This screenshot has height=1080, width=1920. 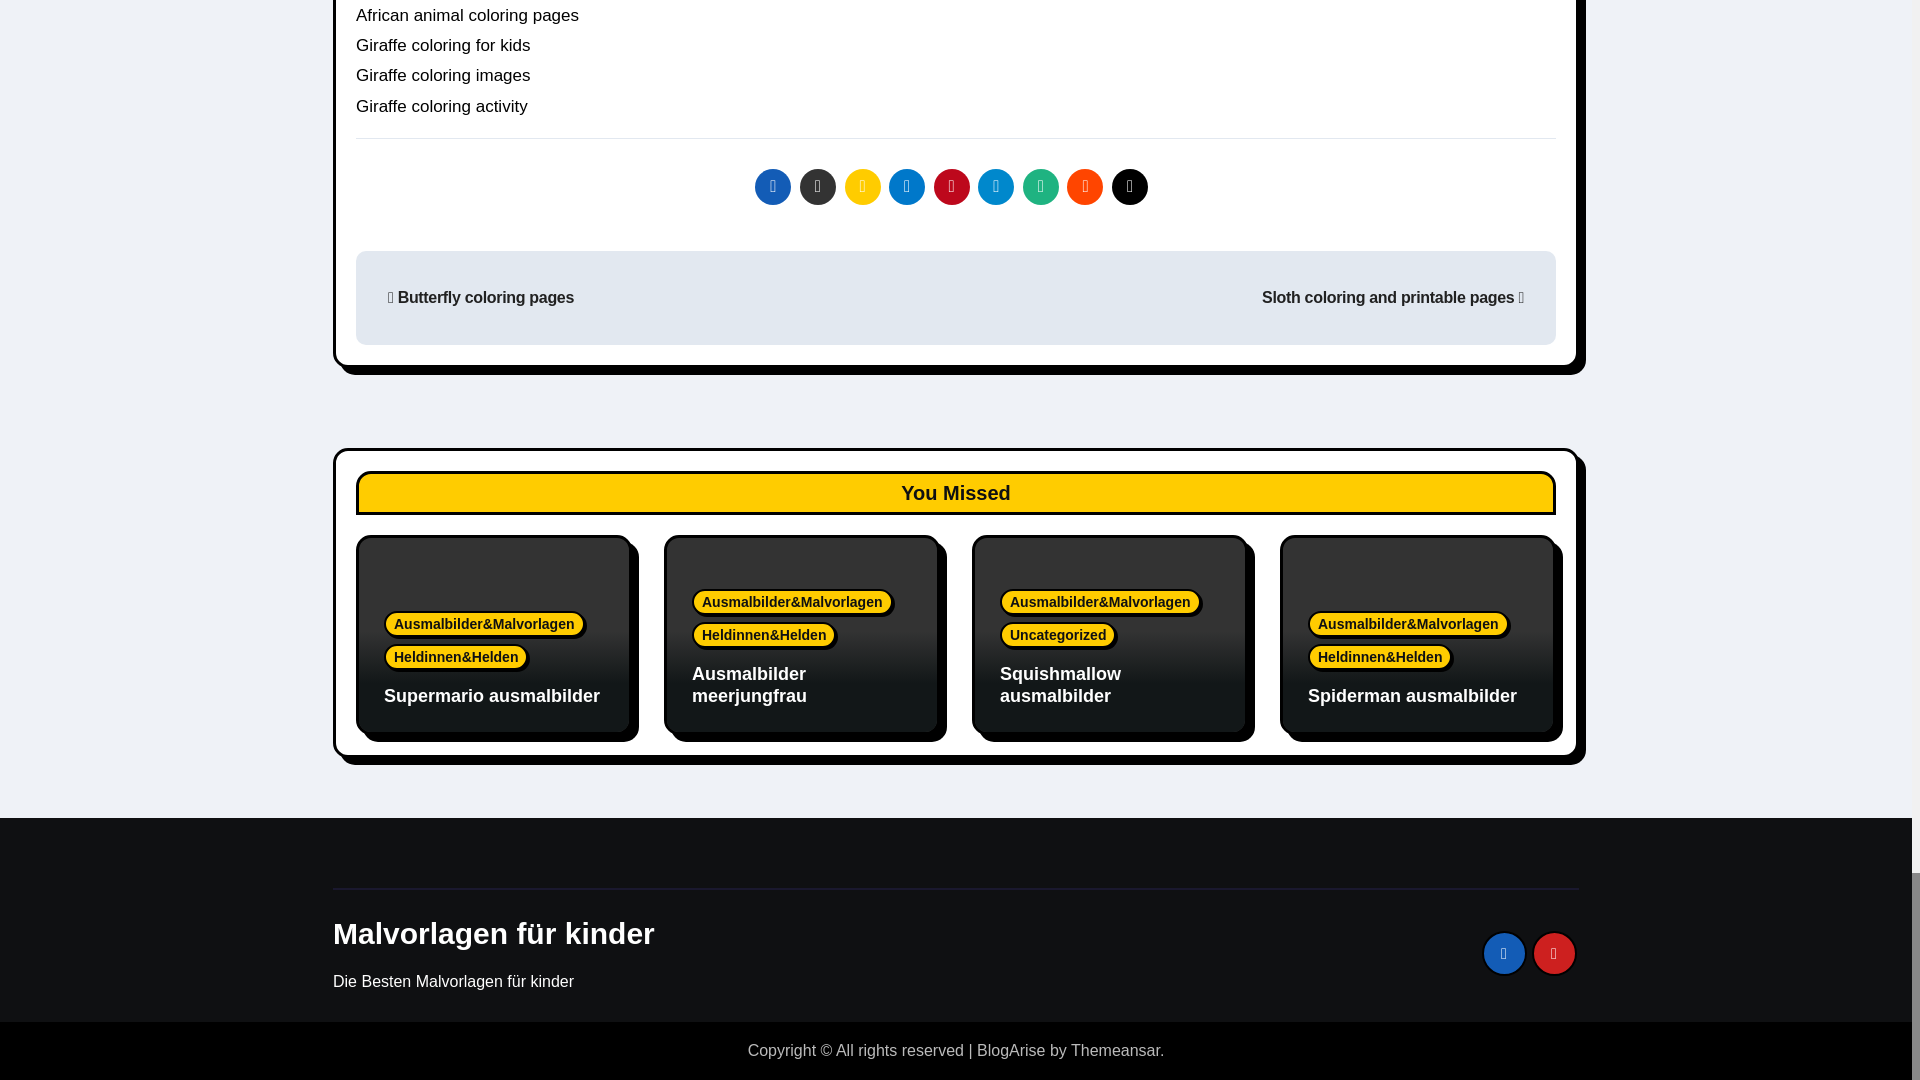 I want to click on Permalink to: Supermario ausmalbilder, so click(x=492, y=696).